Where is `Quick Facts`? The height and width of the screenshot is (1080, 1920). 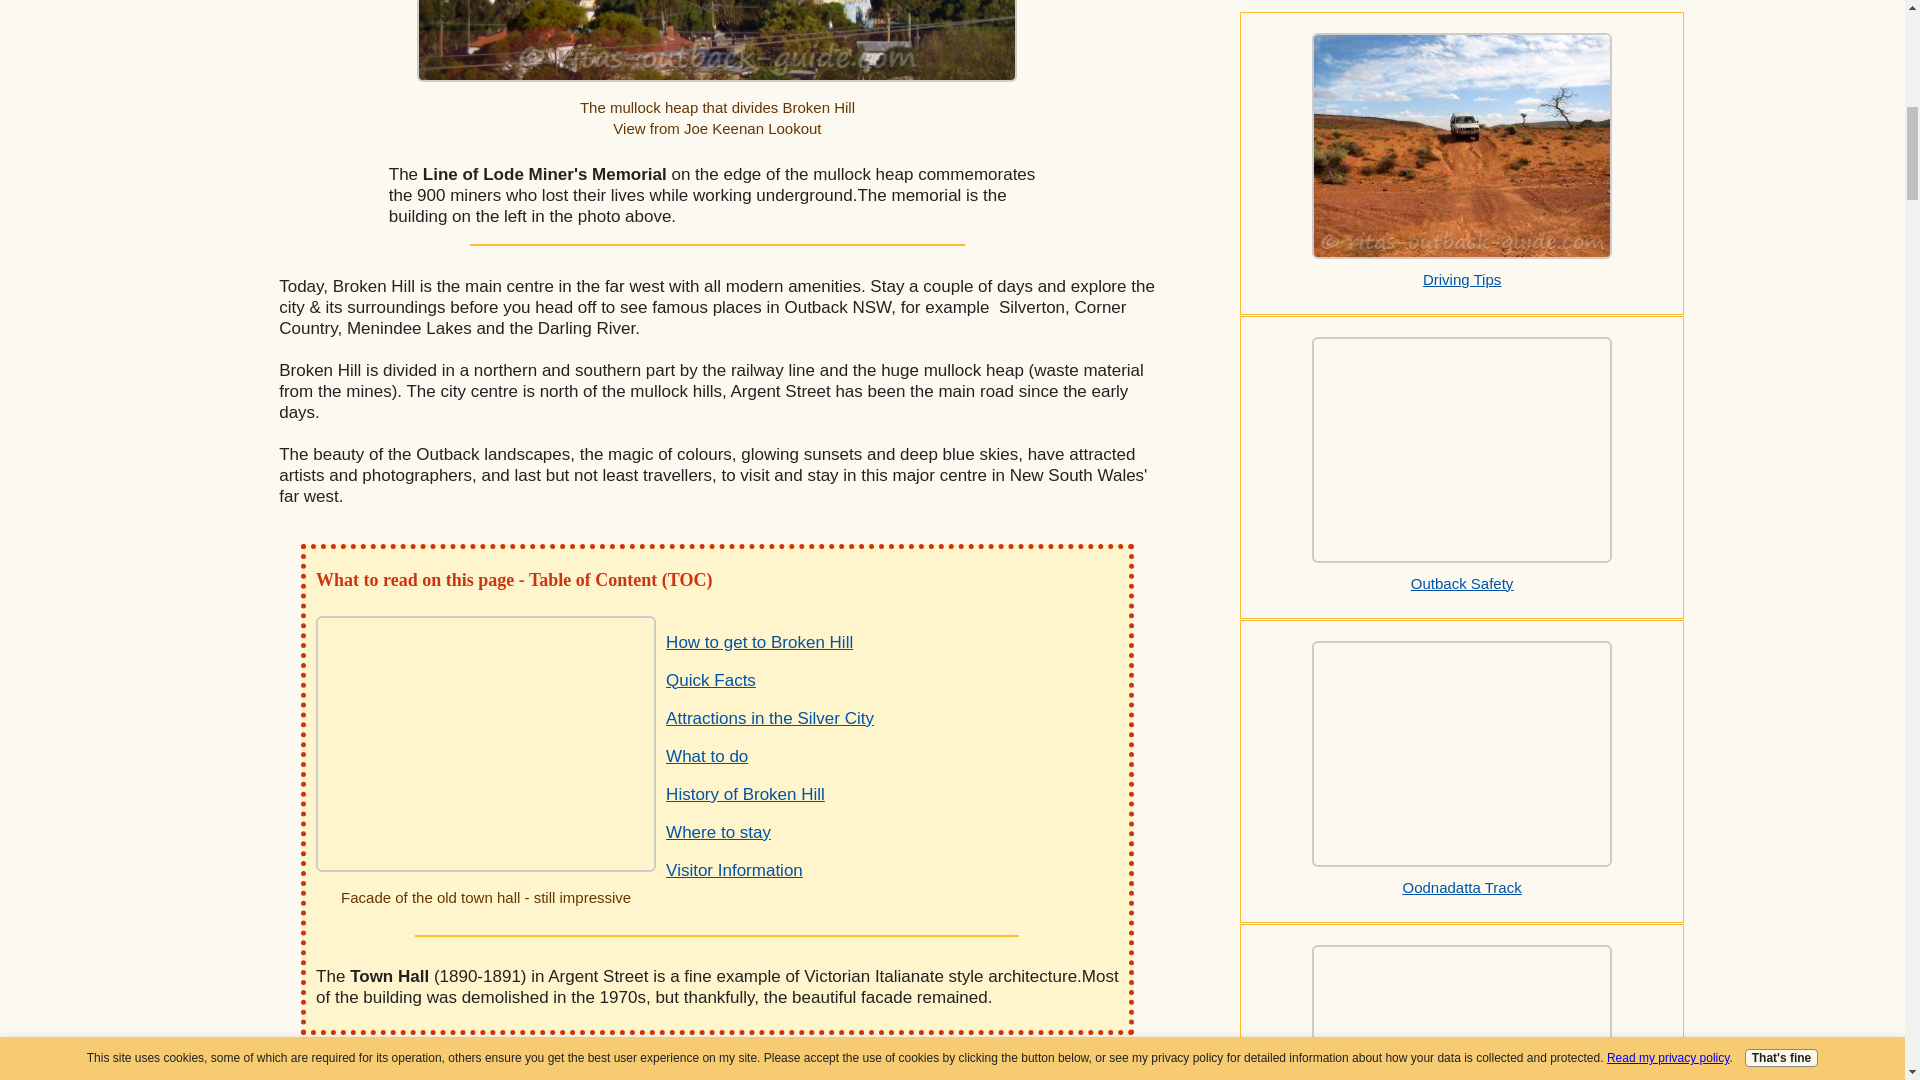 Quick Facts is located at coordinates (711, 680).